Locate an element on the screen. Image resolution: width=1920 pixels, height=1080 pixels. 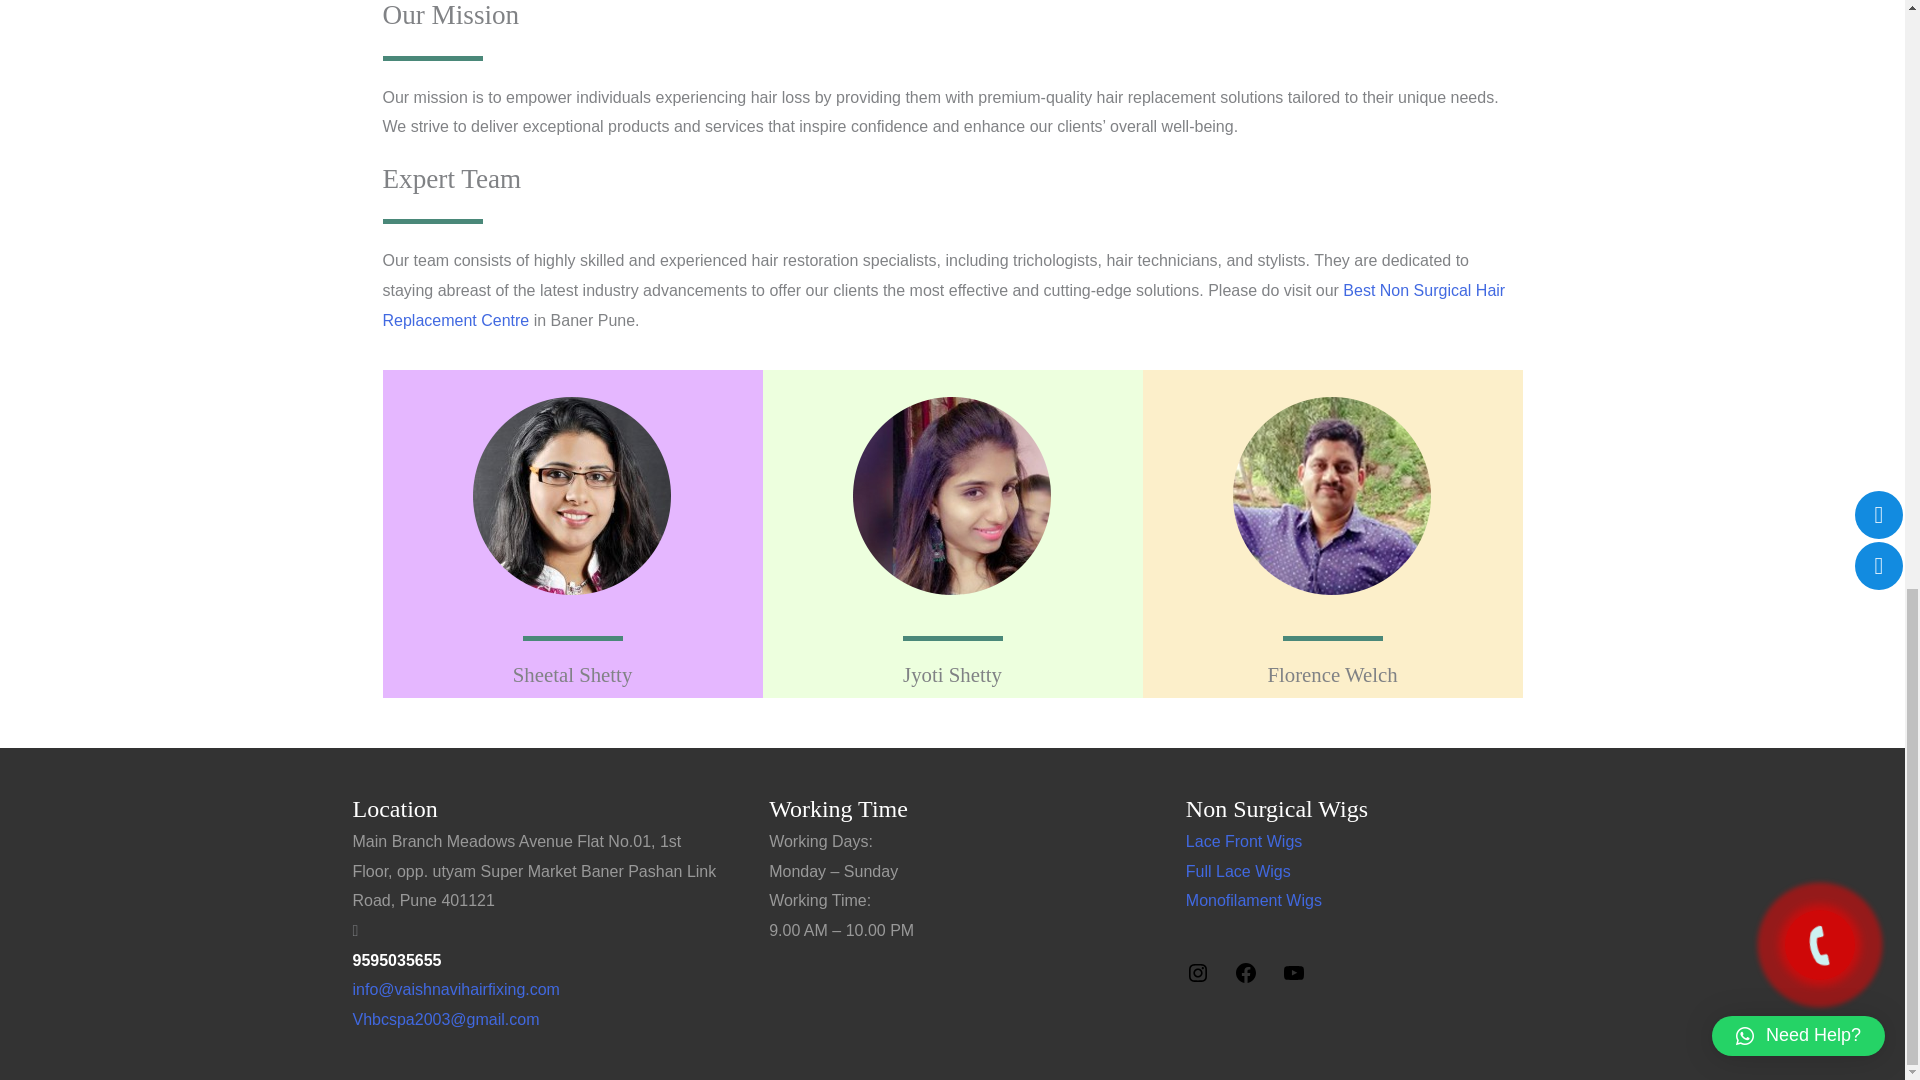
Full Lace Wigs is located at coordinates (1238, 871).